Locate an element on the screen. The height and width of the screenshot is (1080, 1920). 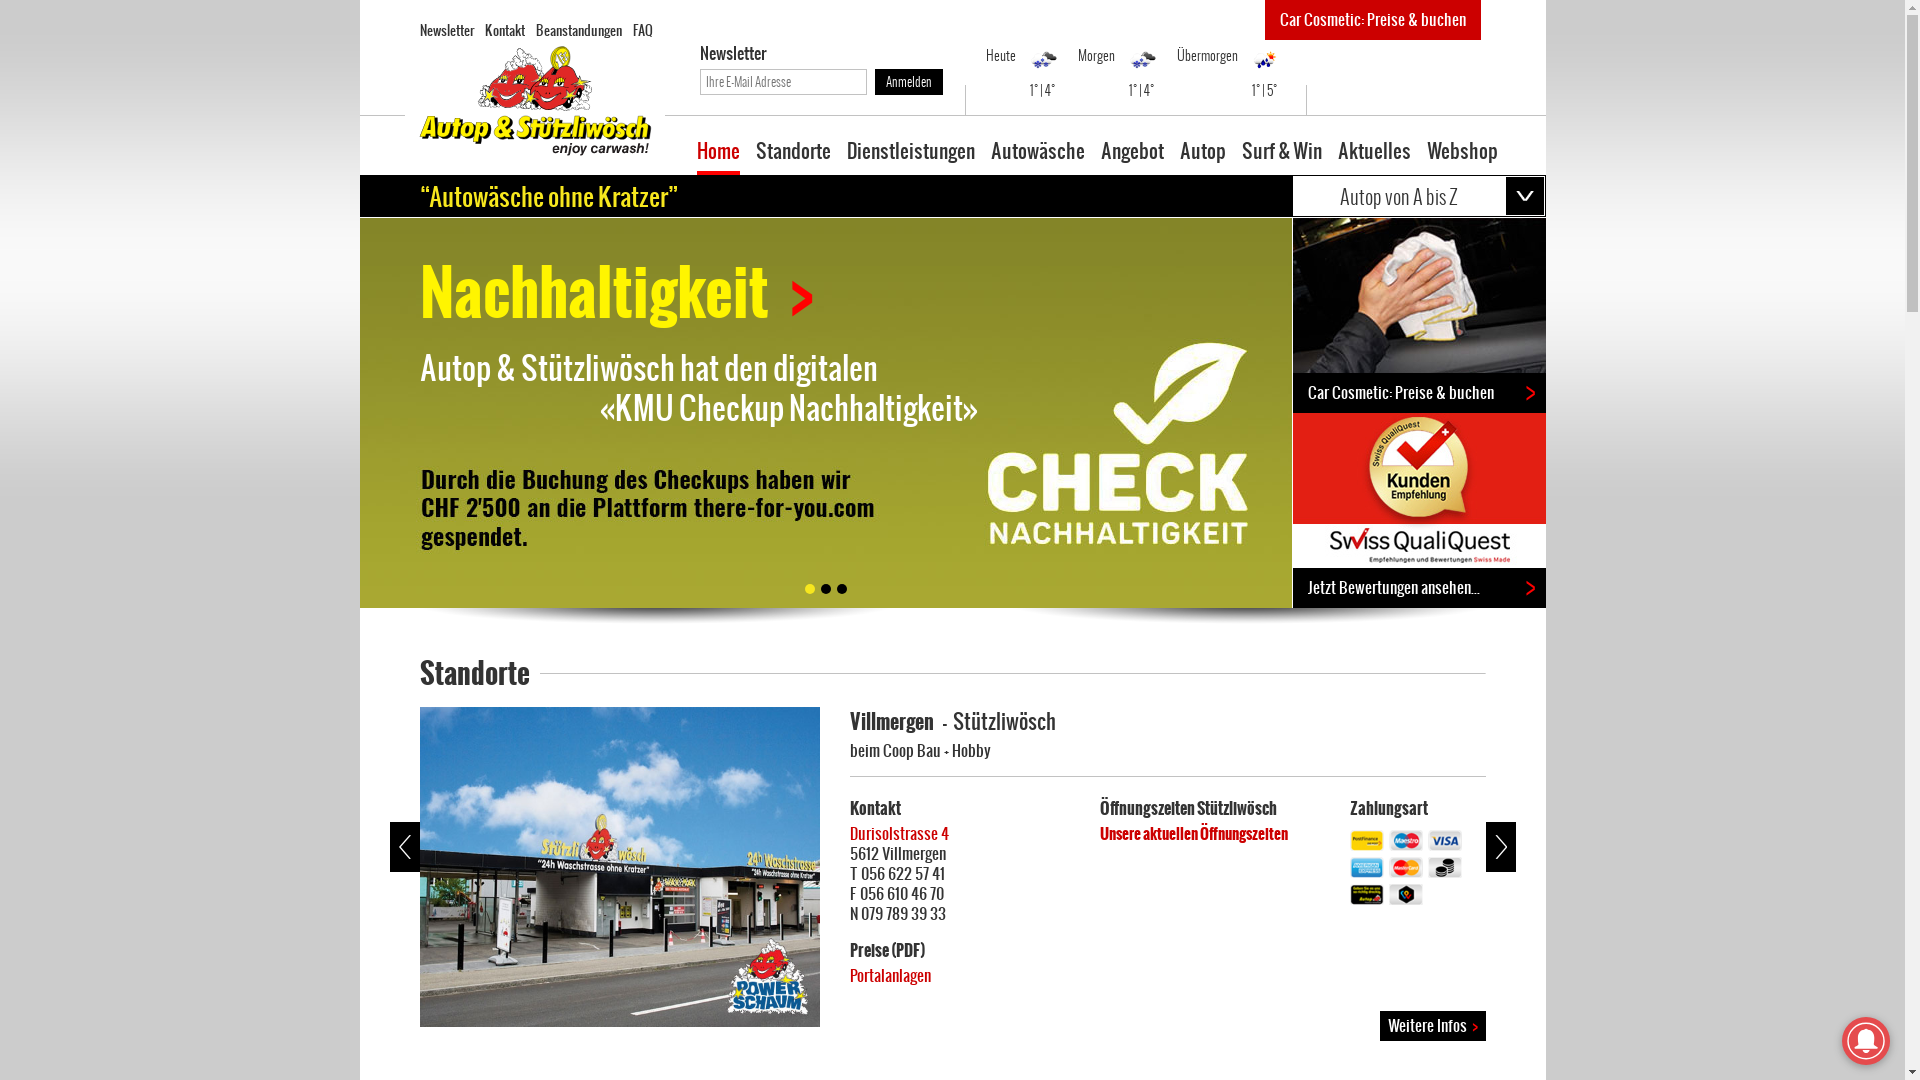
Surf & Win is located at coordinates (1282, 158).